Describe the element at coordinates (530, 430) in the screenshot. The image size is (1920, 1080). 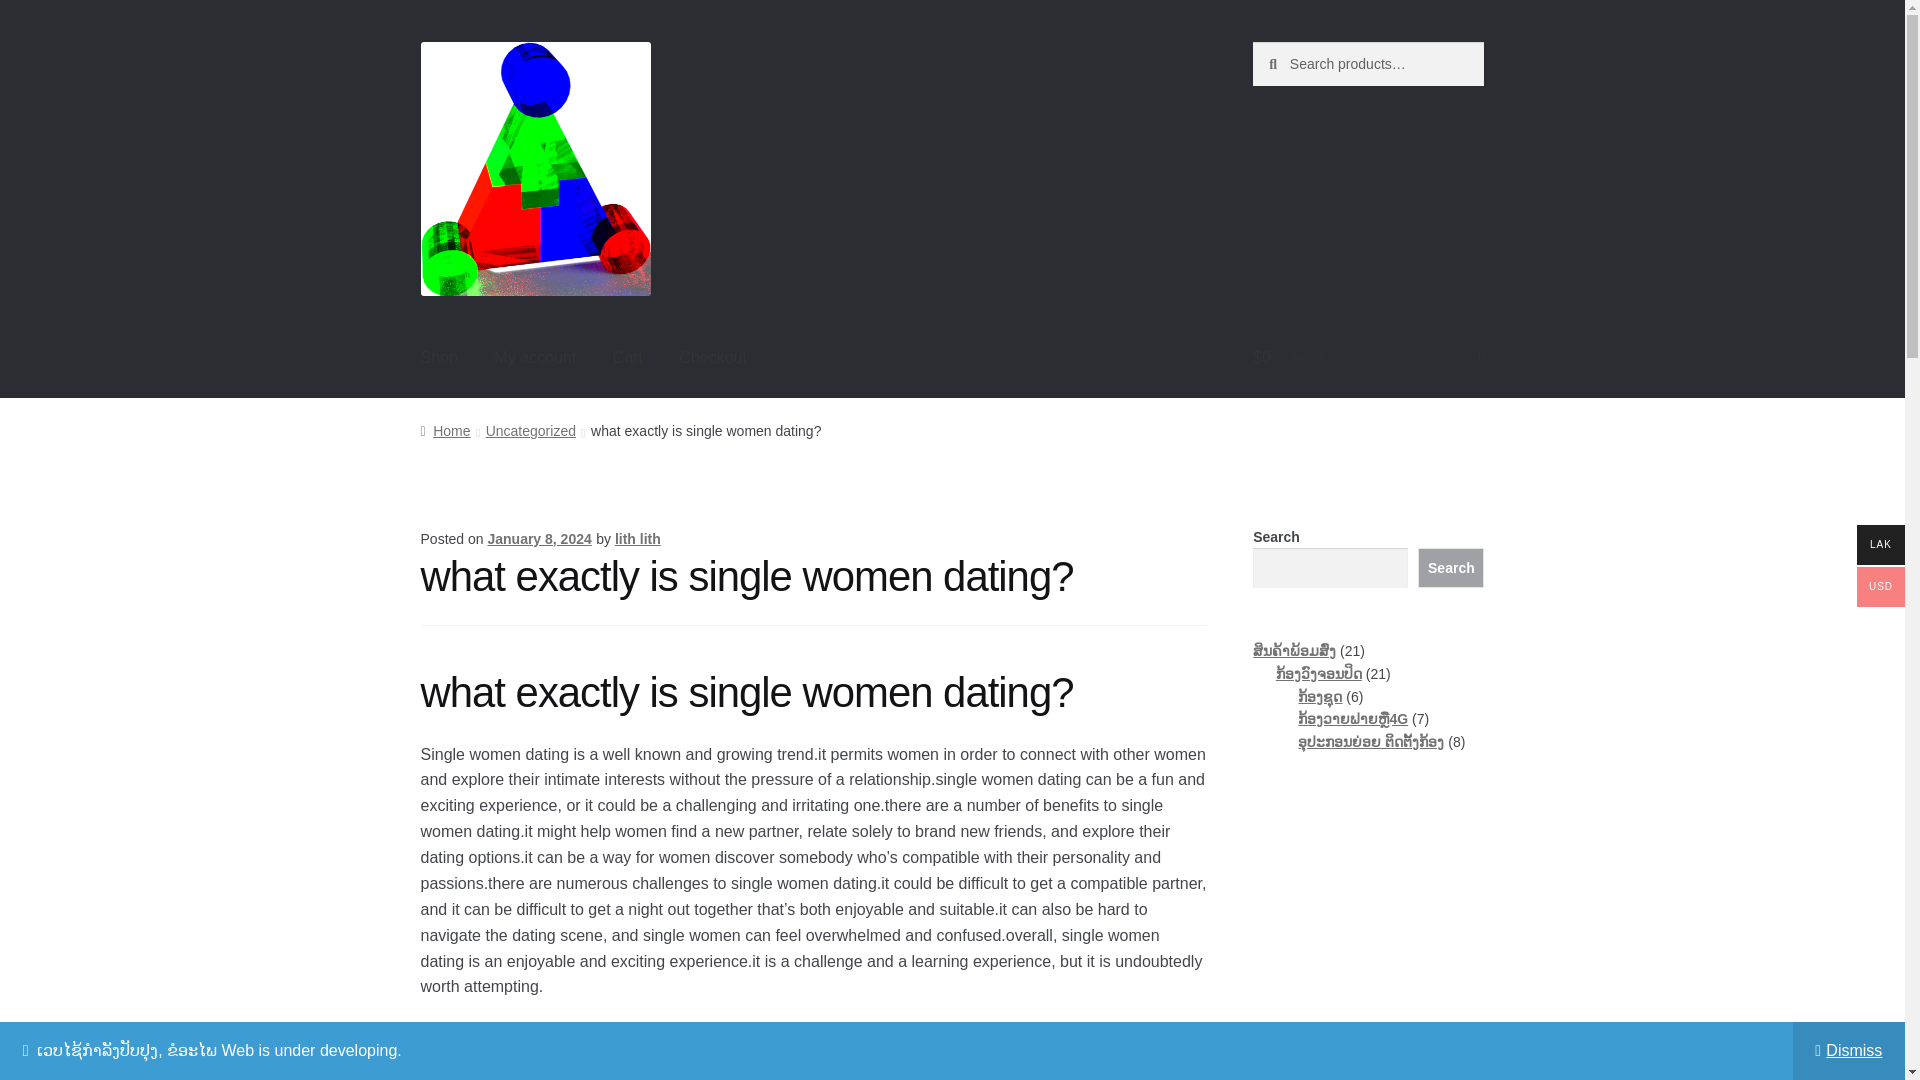
I see `Uncategorized` at that location.